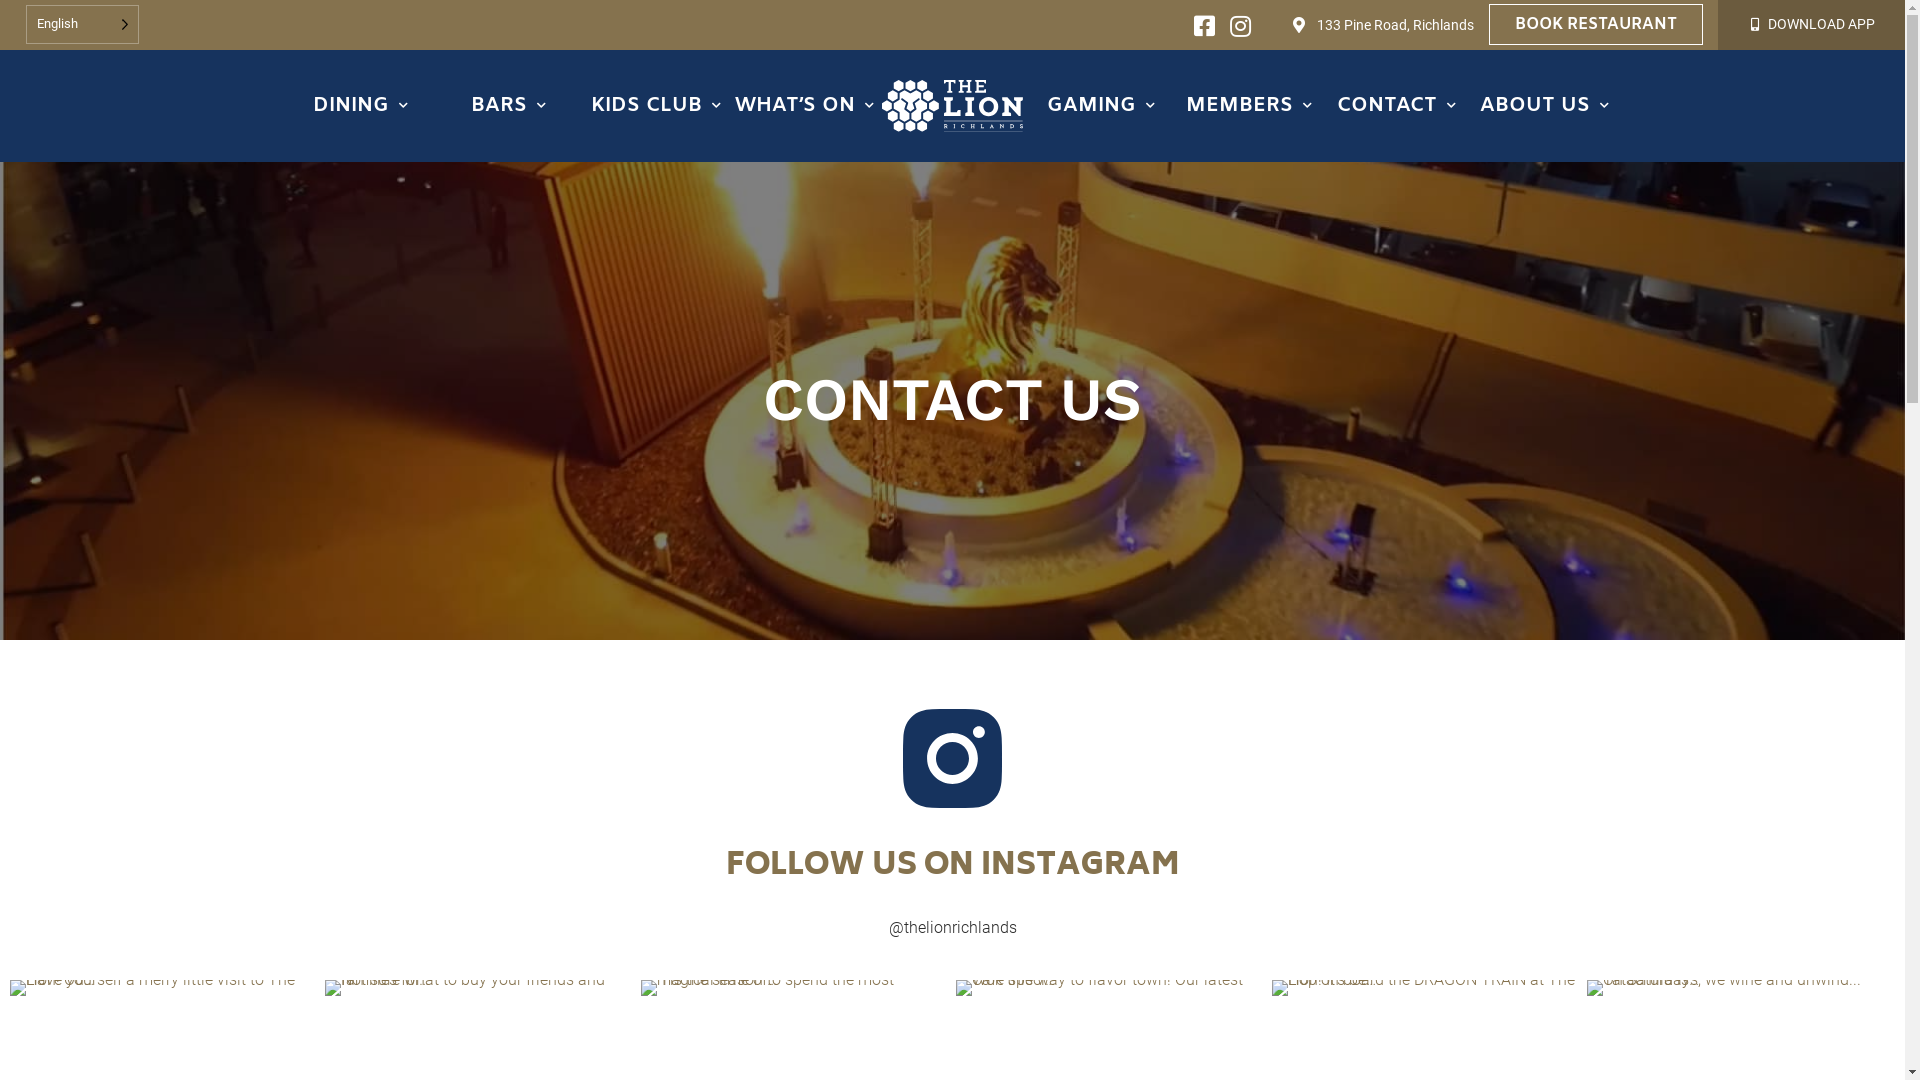 The width and height of the screenshot is (1920, 1080). Describe the element at coordinates (952, 928) in the screenshot. I see `@thelionrichlands` at that location.